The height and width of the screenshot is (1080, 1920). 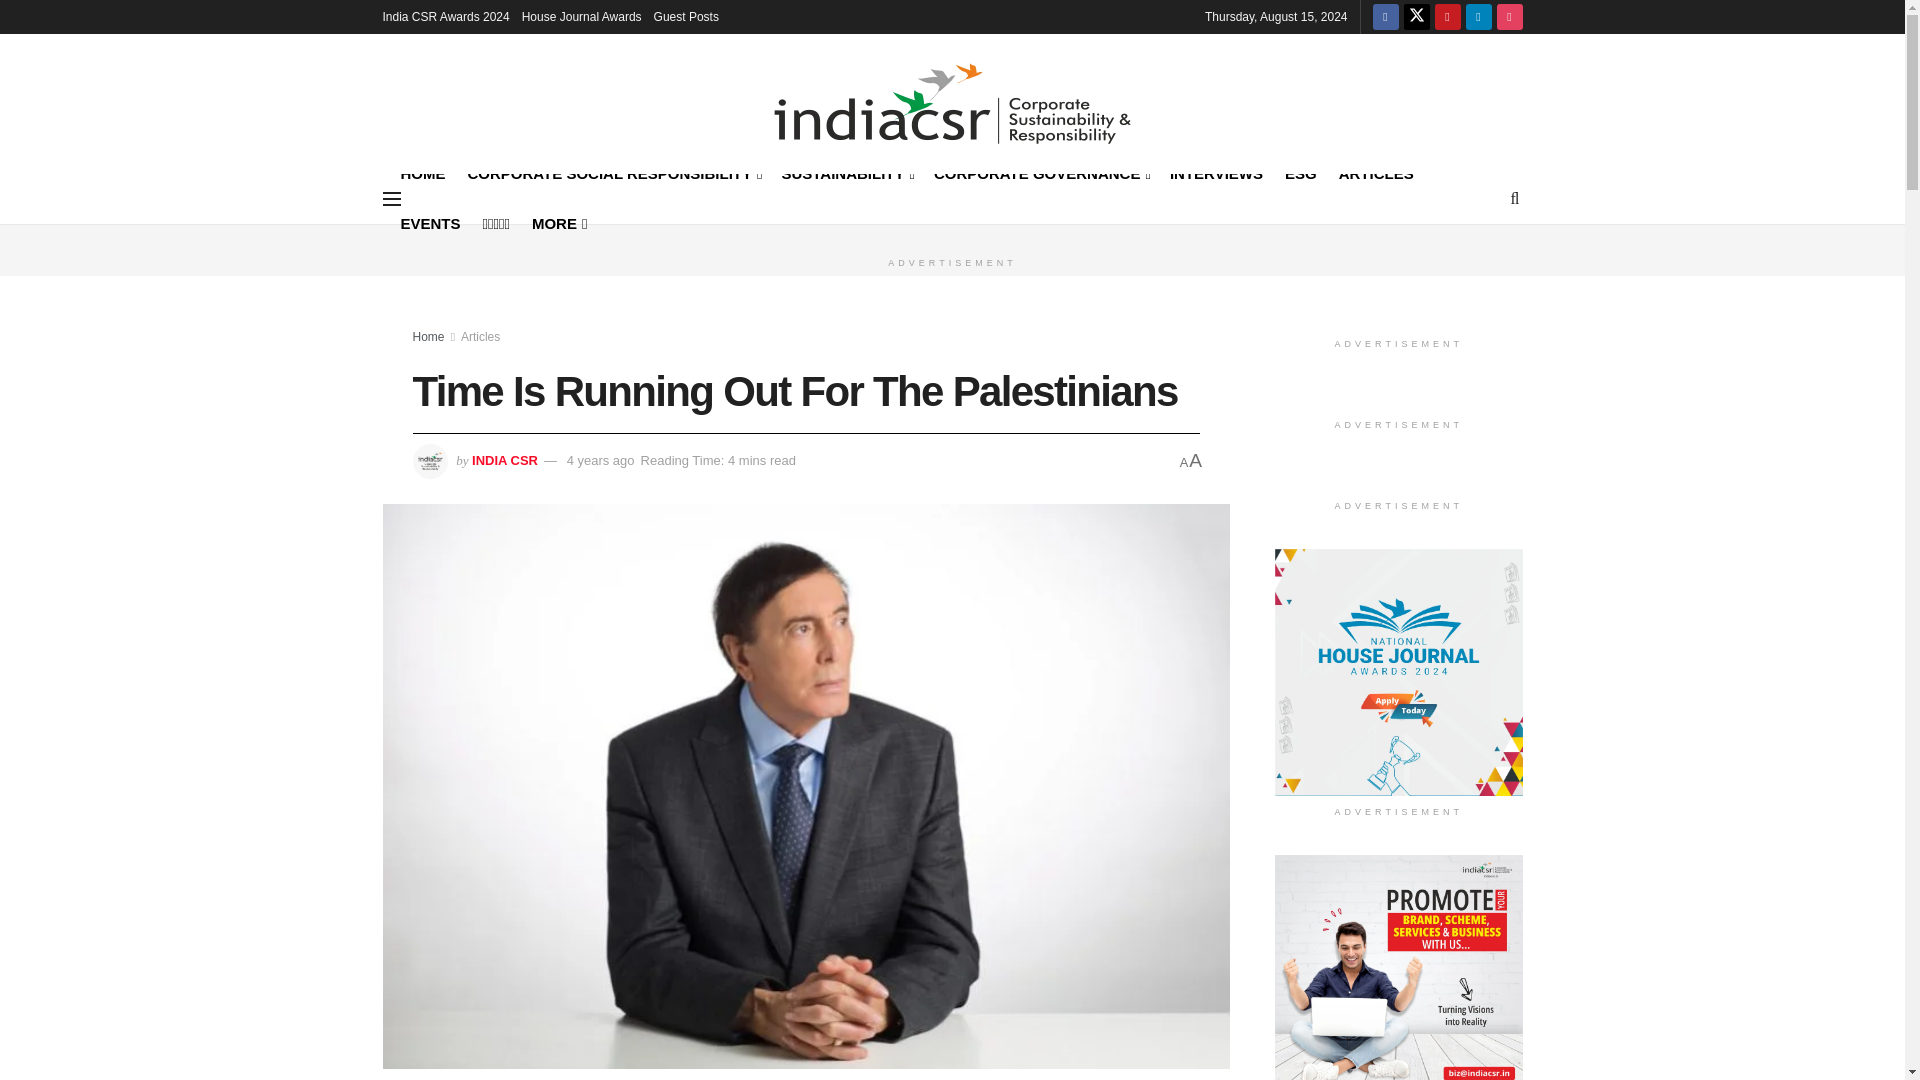 What do you see at coordinates (1300, 172) in the screenshot?
I see `ESG` at bounding box center [1300, 172].